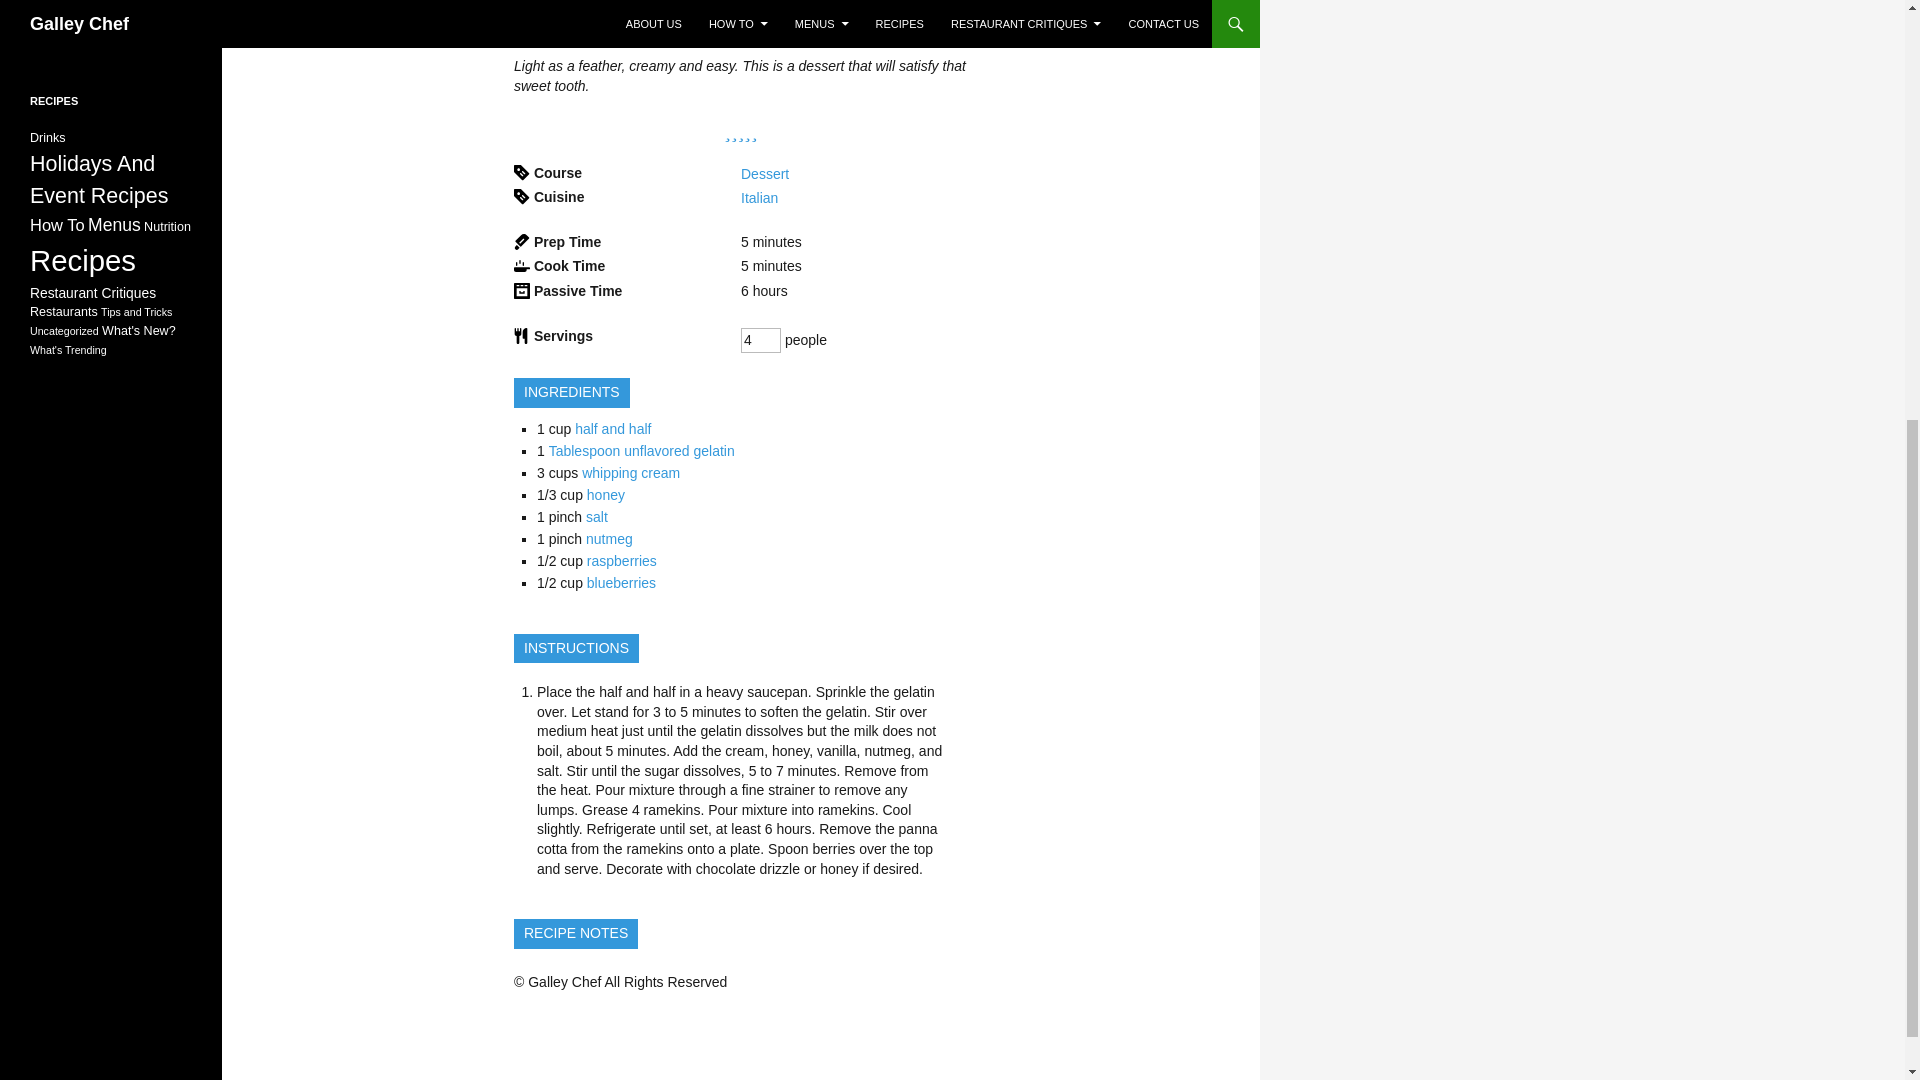 The width and height of the screenshot is (1920, 1080). I want to click on salt, so click(596, 516).